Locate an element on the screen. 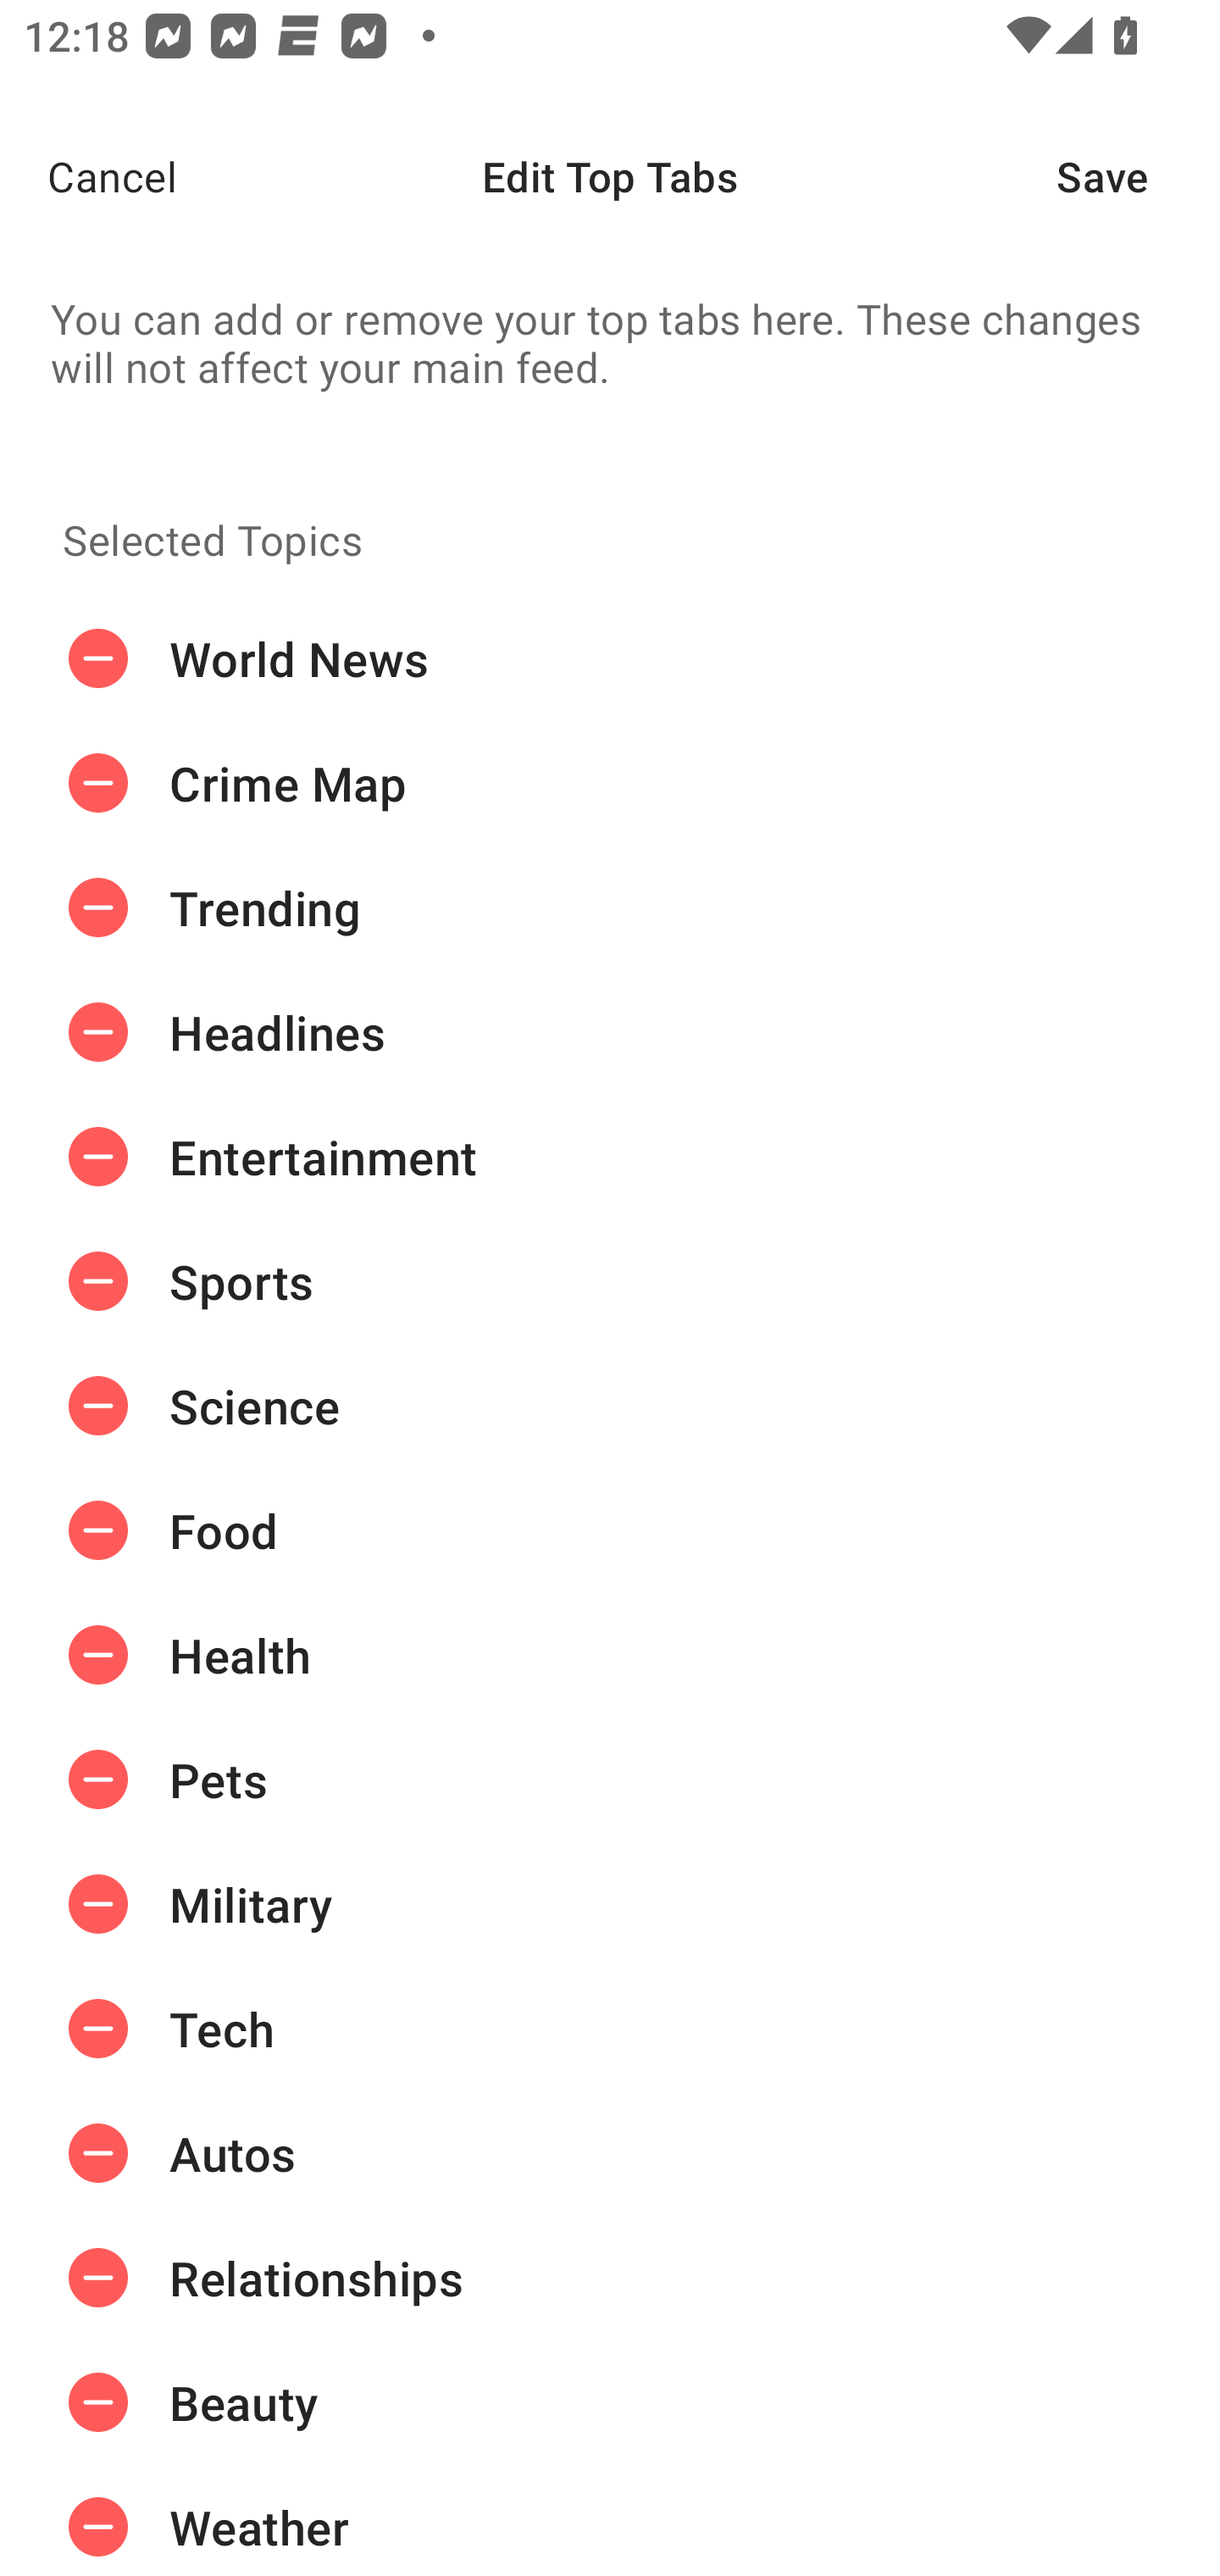 The width and height of the screenshot is (1220, 2576). World News is located at coordinates (610, 659).